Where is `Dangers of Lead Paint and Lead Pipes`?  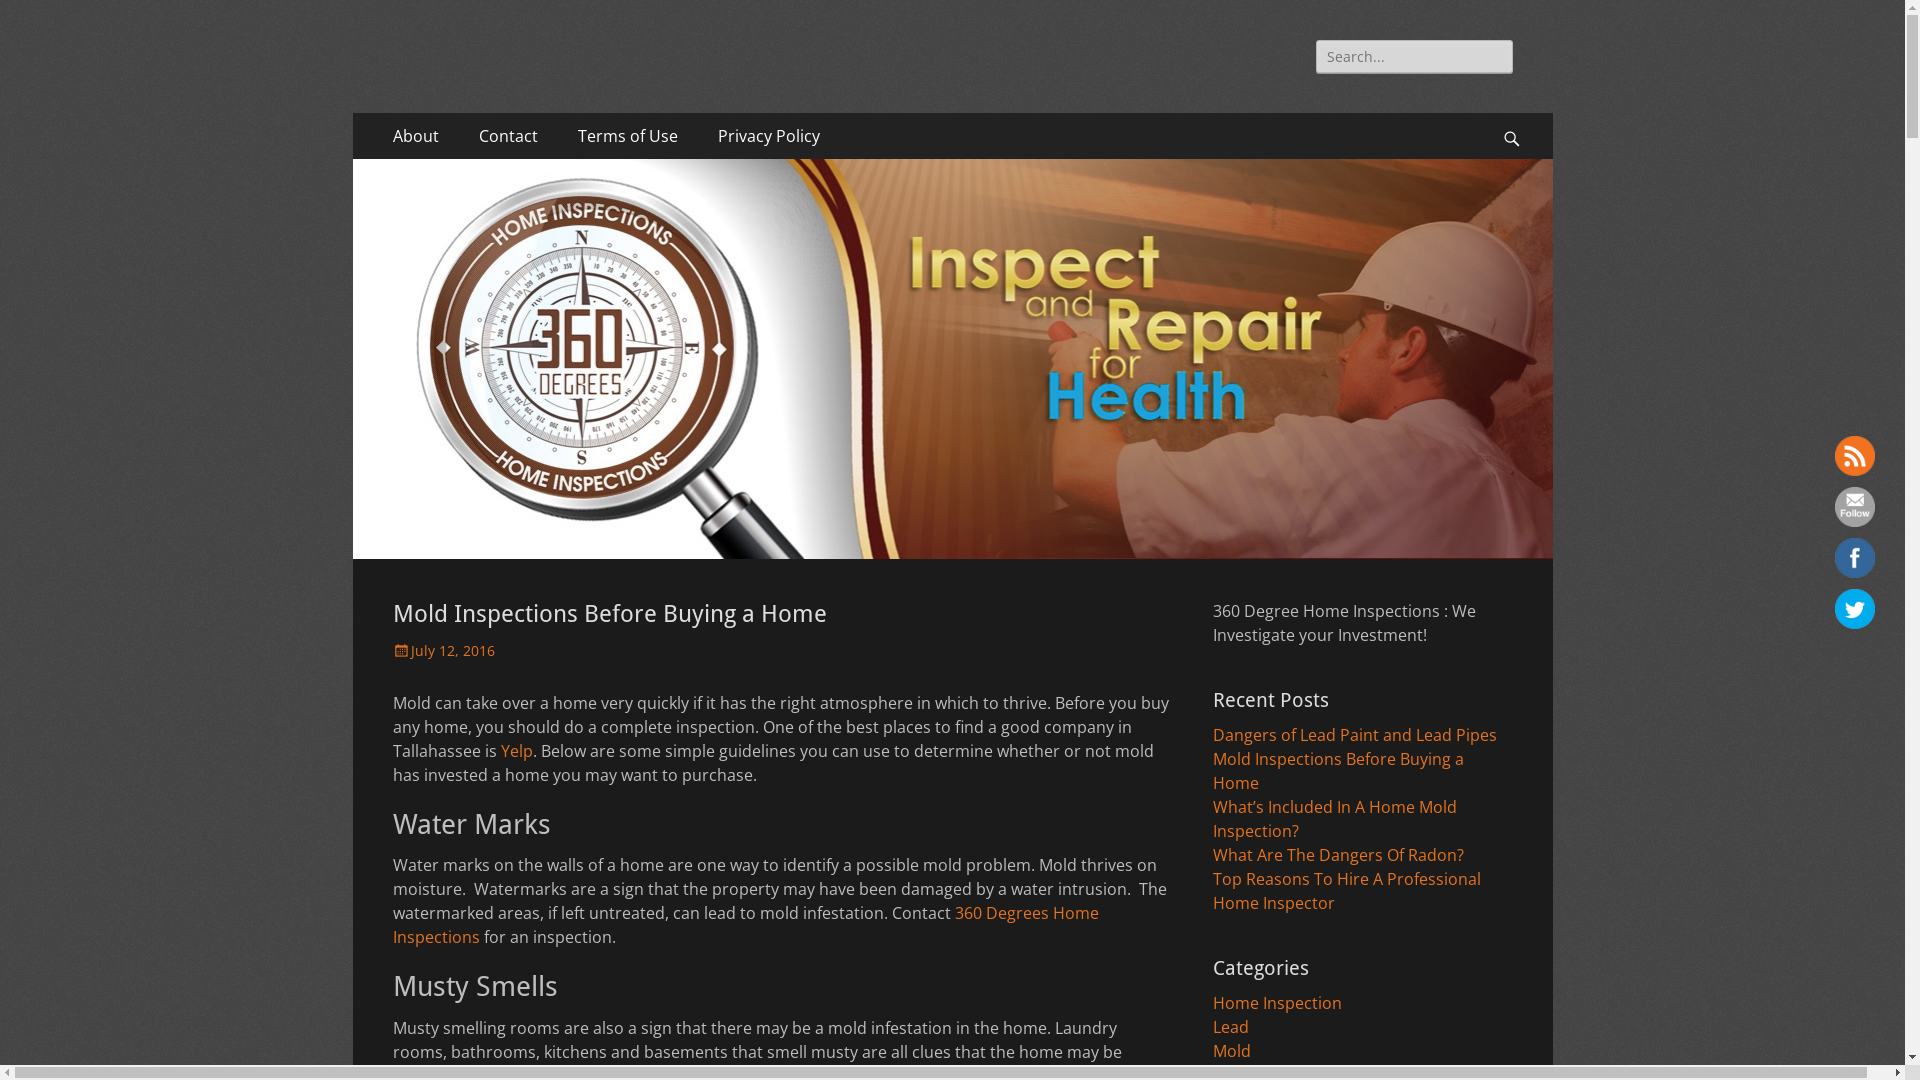
Dangers of Lead Paint and Lead Pipes is located at coordinates (1354, 735).